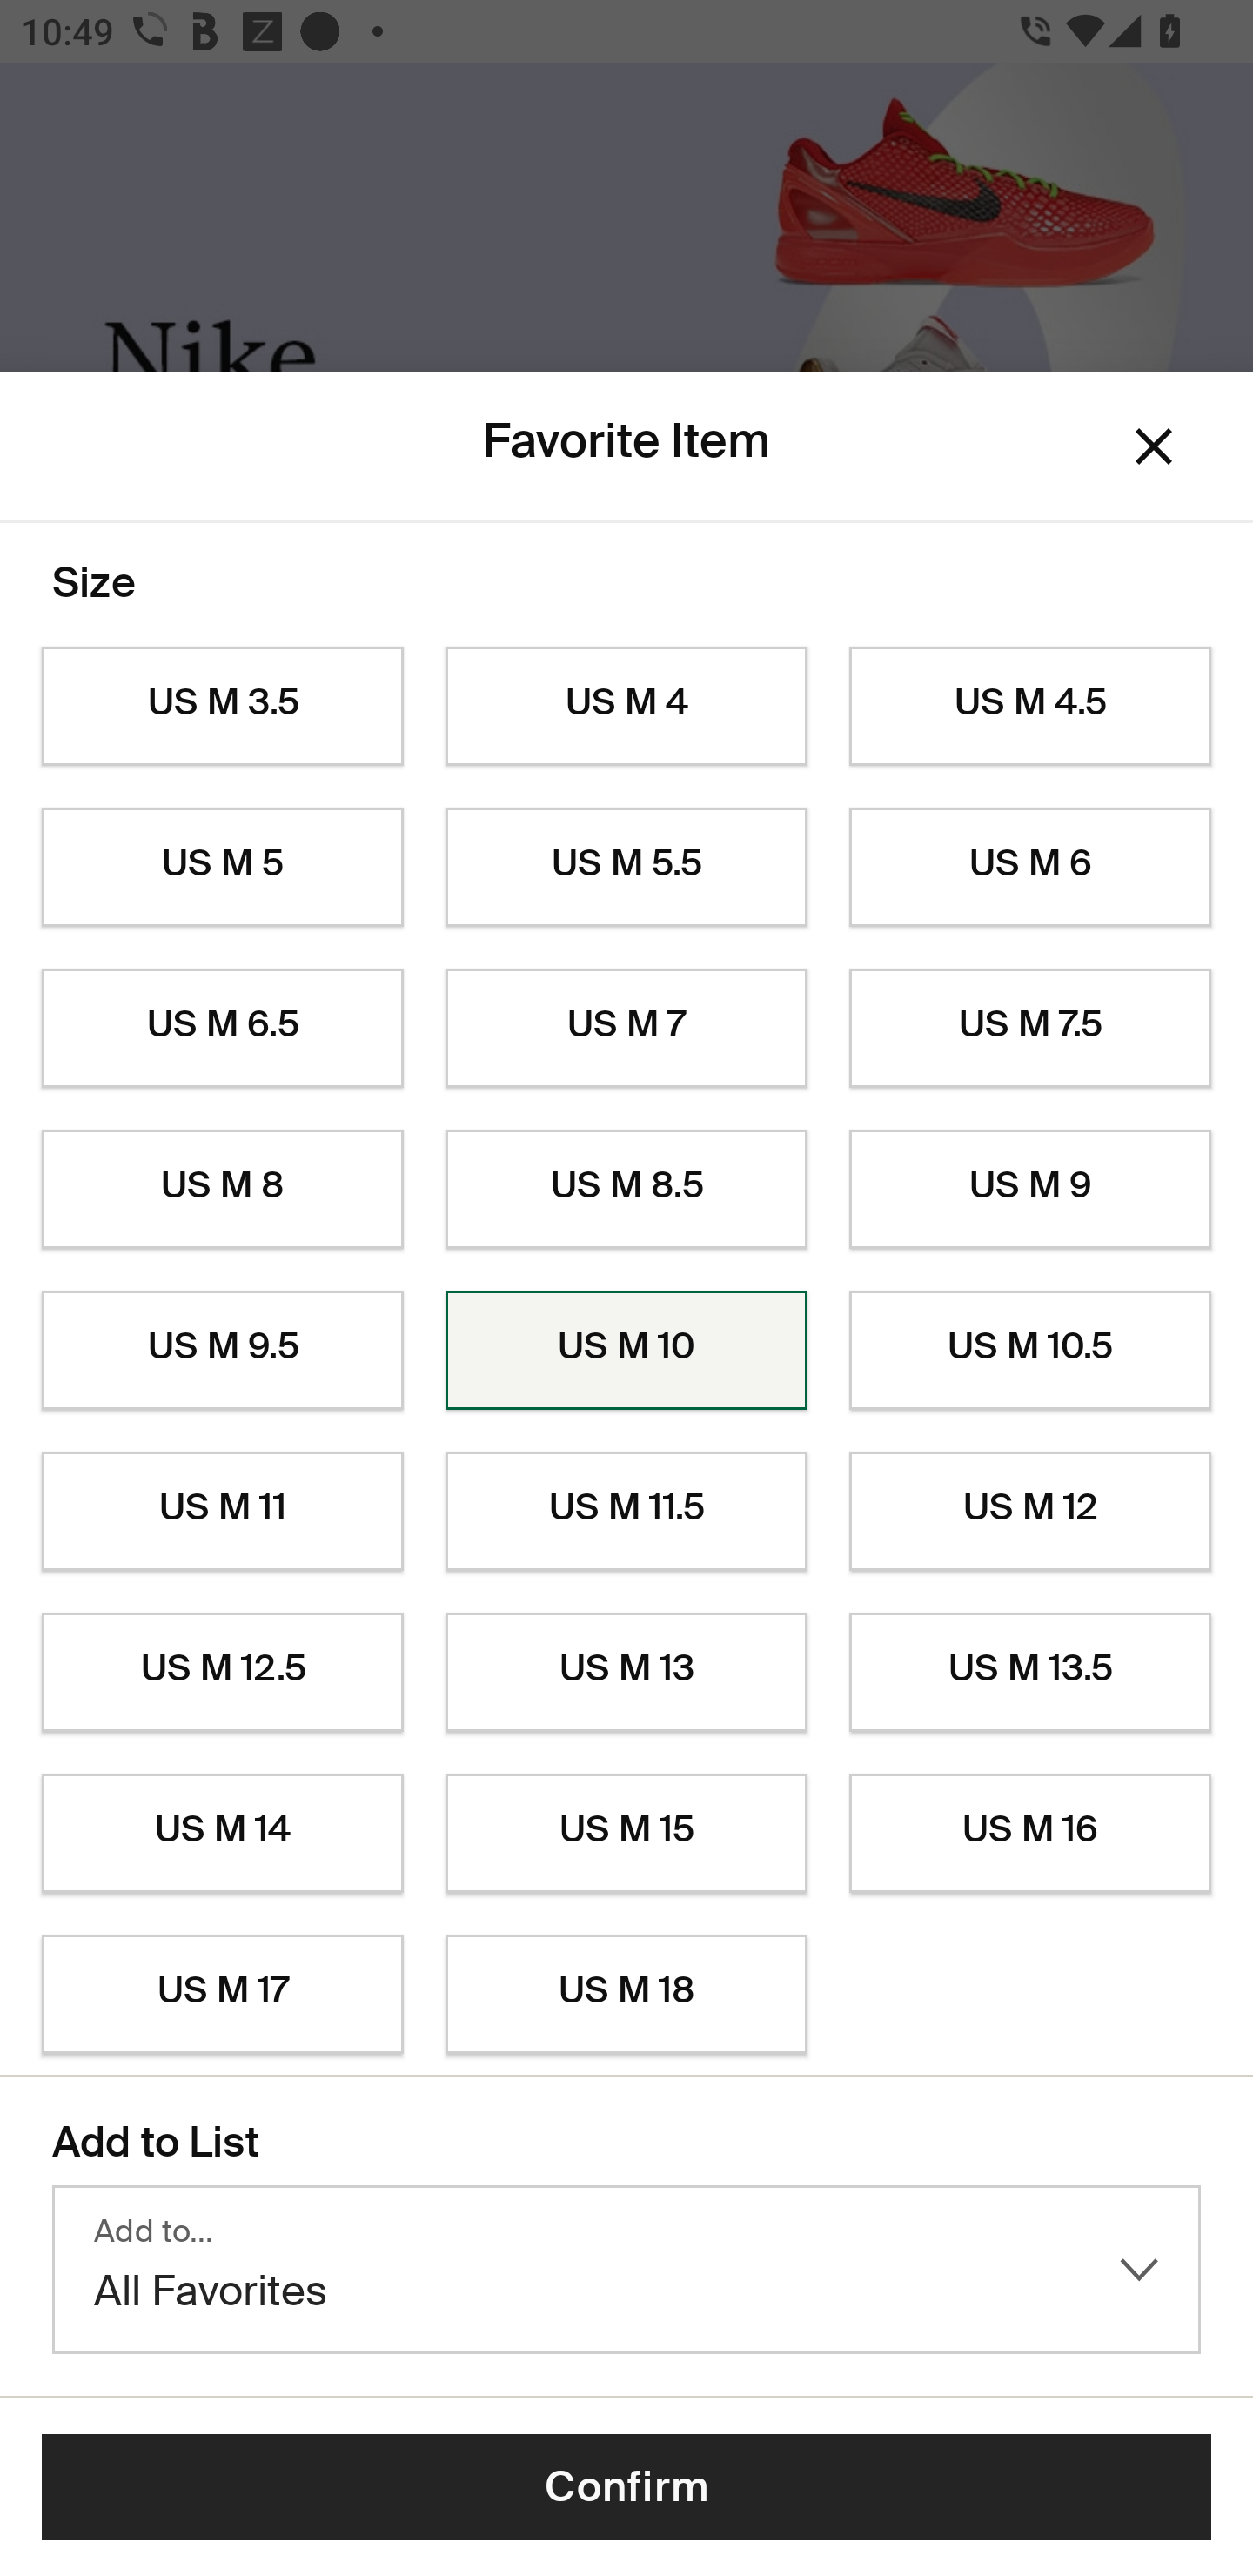  What do you see at coordinates (626, 1834) in the screenshot?
I see `US M 15` at bounding box center [626, 1834].